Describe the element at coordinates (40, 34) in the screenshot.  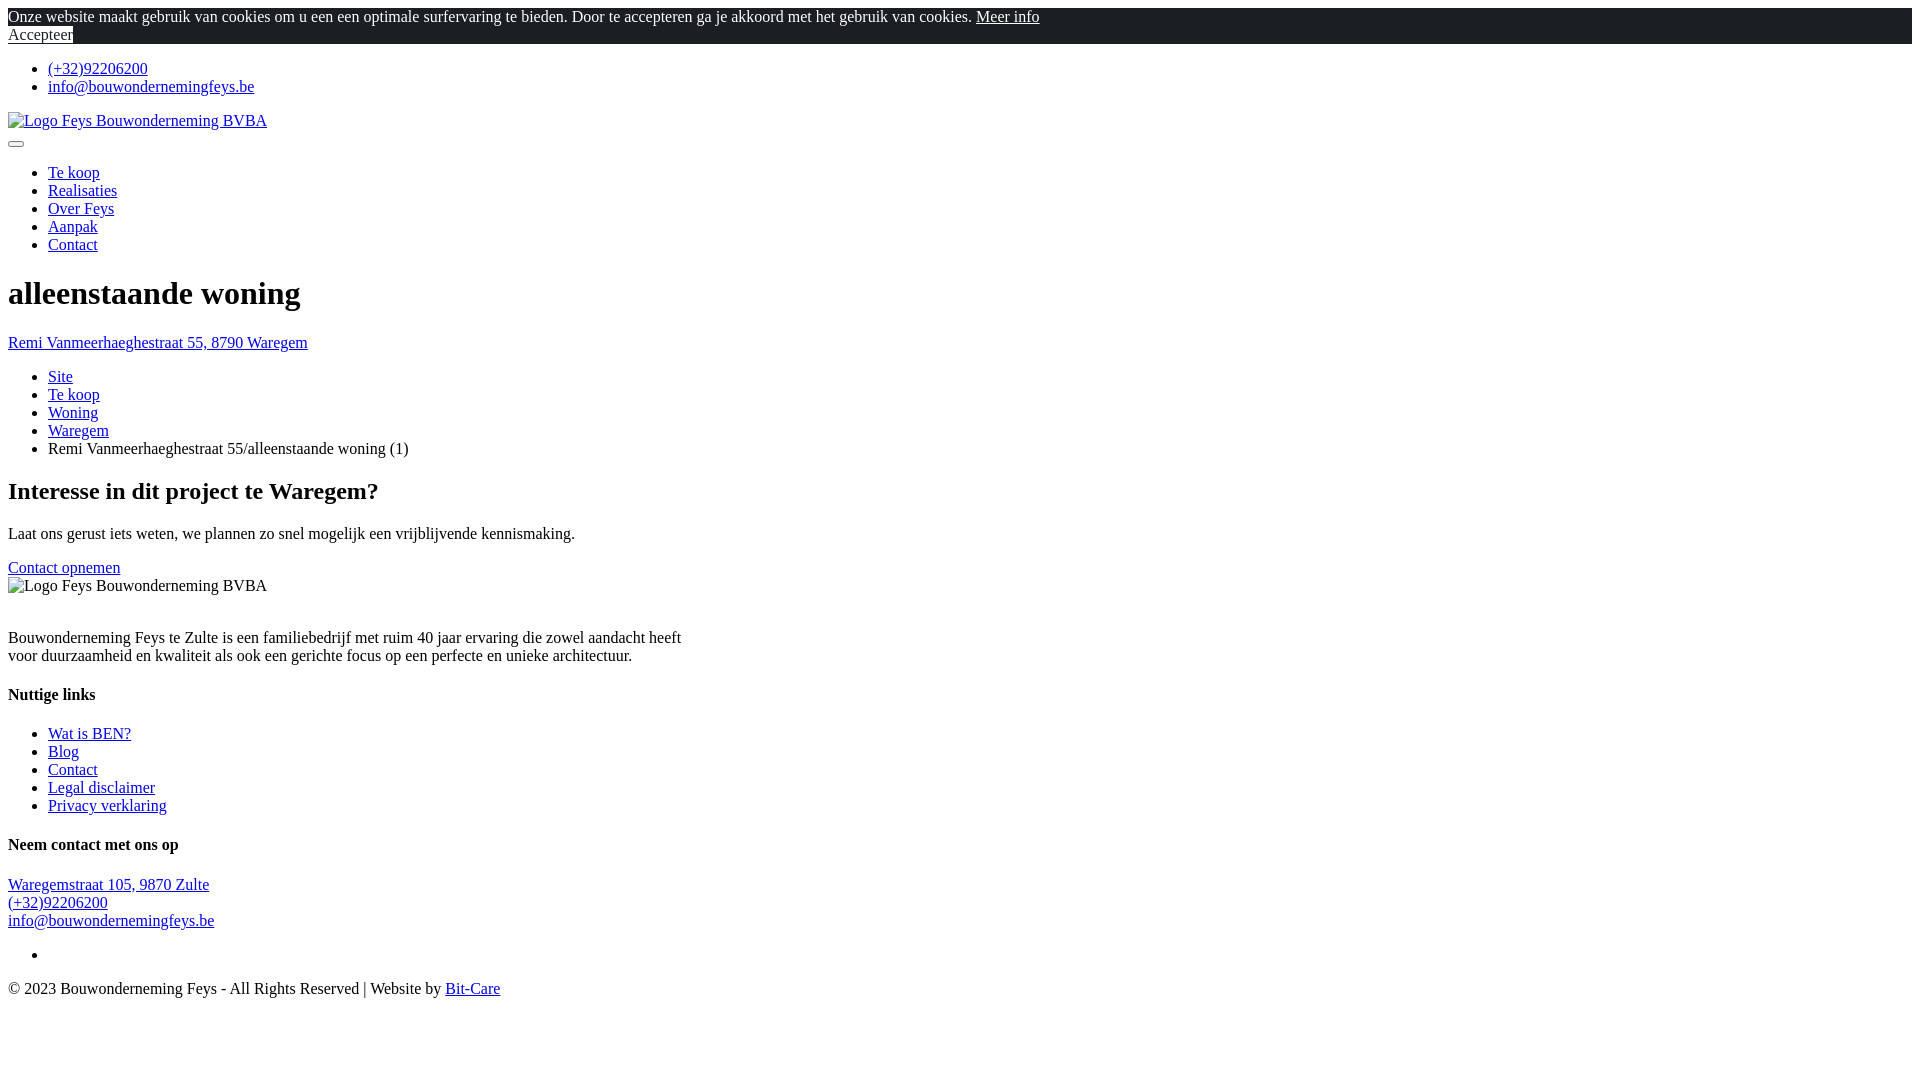
I see `Accepteer` at that location.